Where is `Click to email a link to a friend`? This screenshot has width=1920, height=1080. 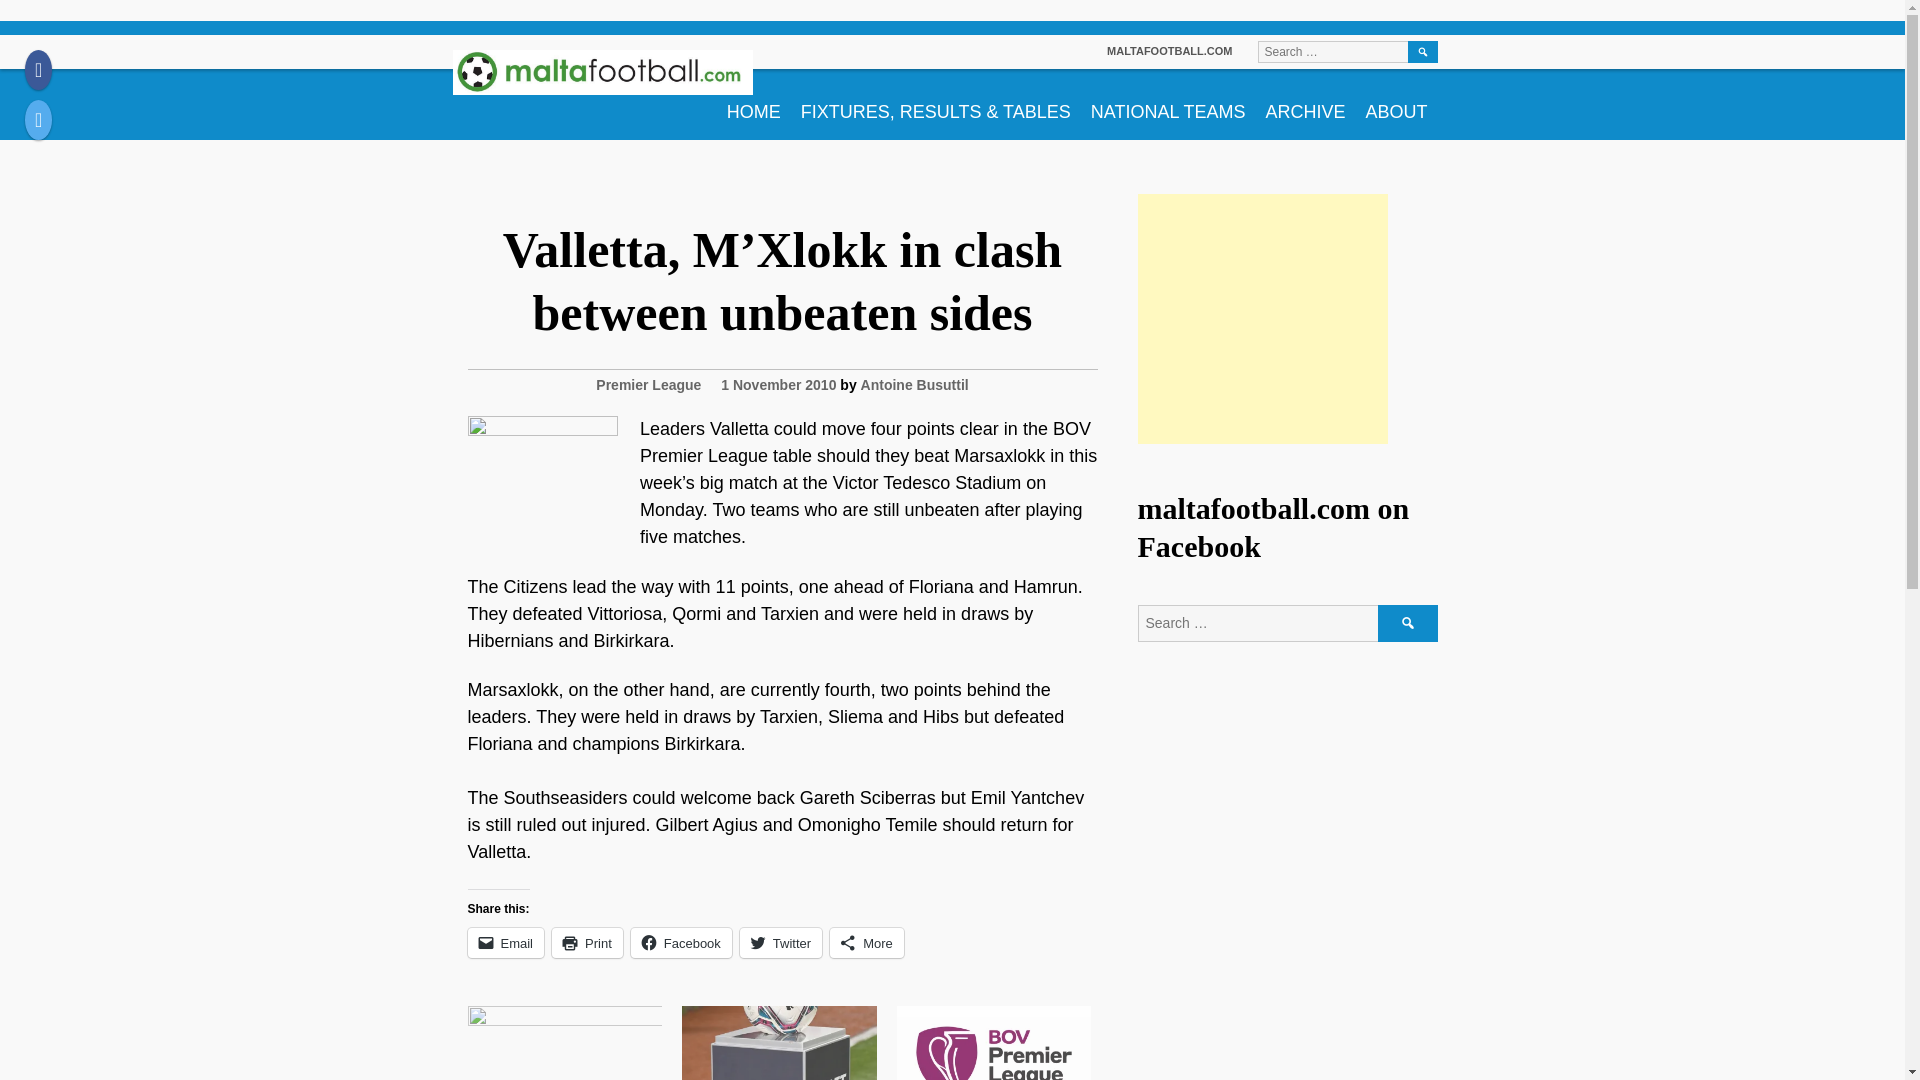 Click to email a link to a friend is located at coordinates (506, 942).